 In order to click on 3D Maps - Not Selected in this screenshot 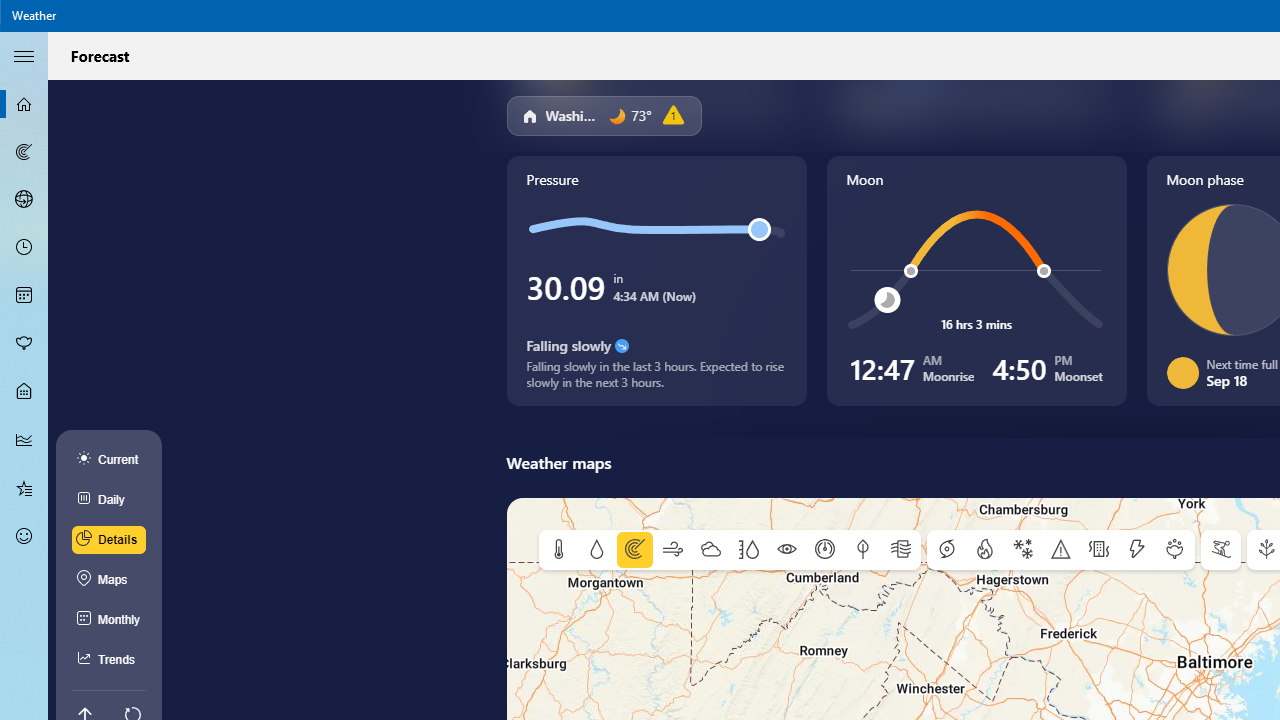, I will do `click(24, 199)`.